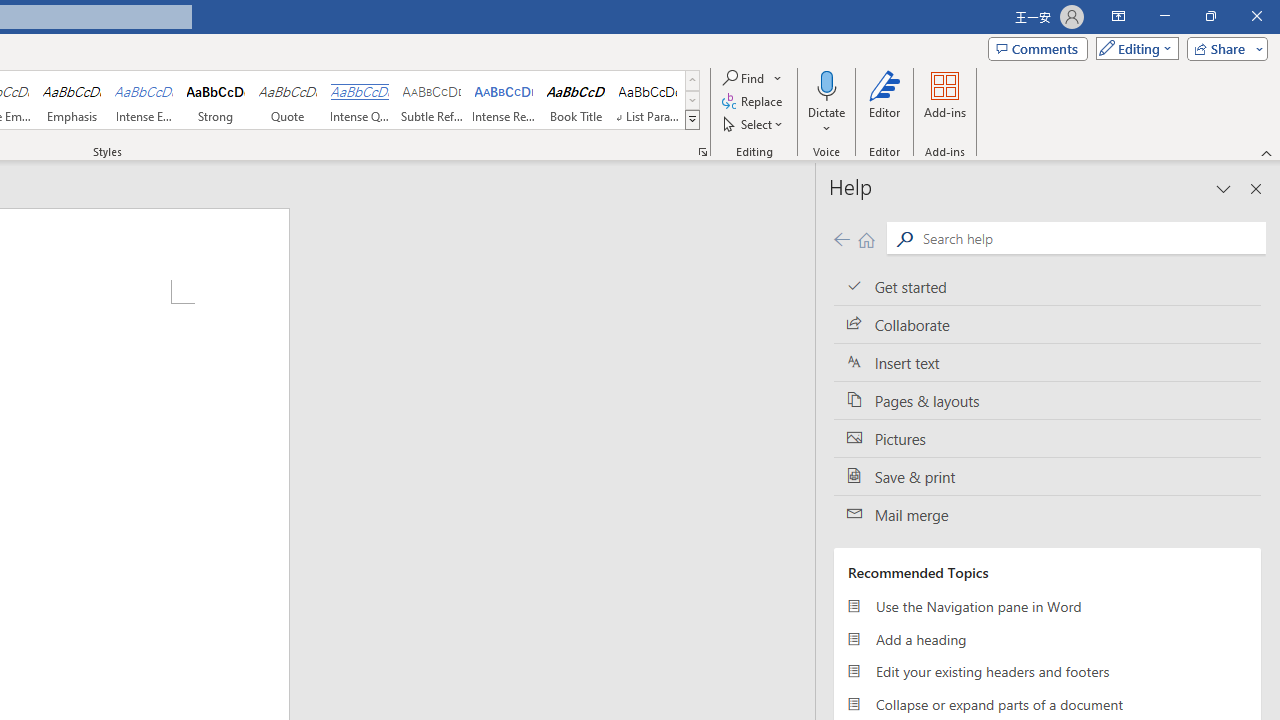  What do you see at coordinates (1047, 704) in the screenshot?
I see `Collapse or expand parts of a document` at bounding box center [1047, 704].